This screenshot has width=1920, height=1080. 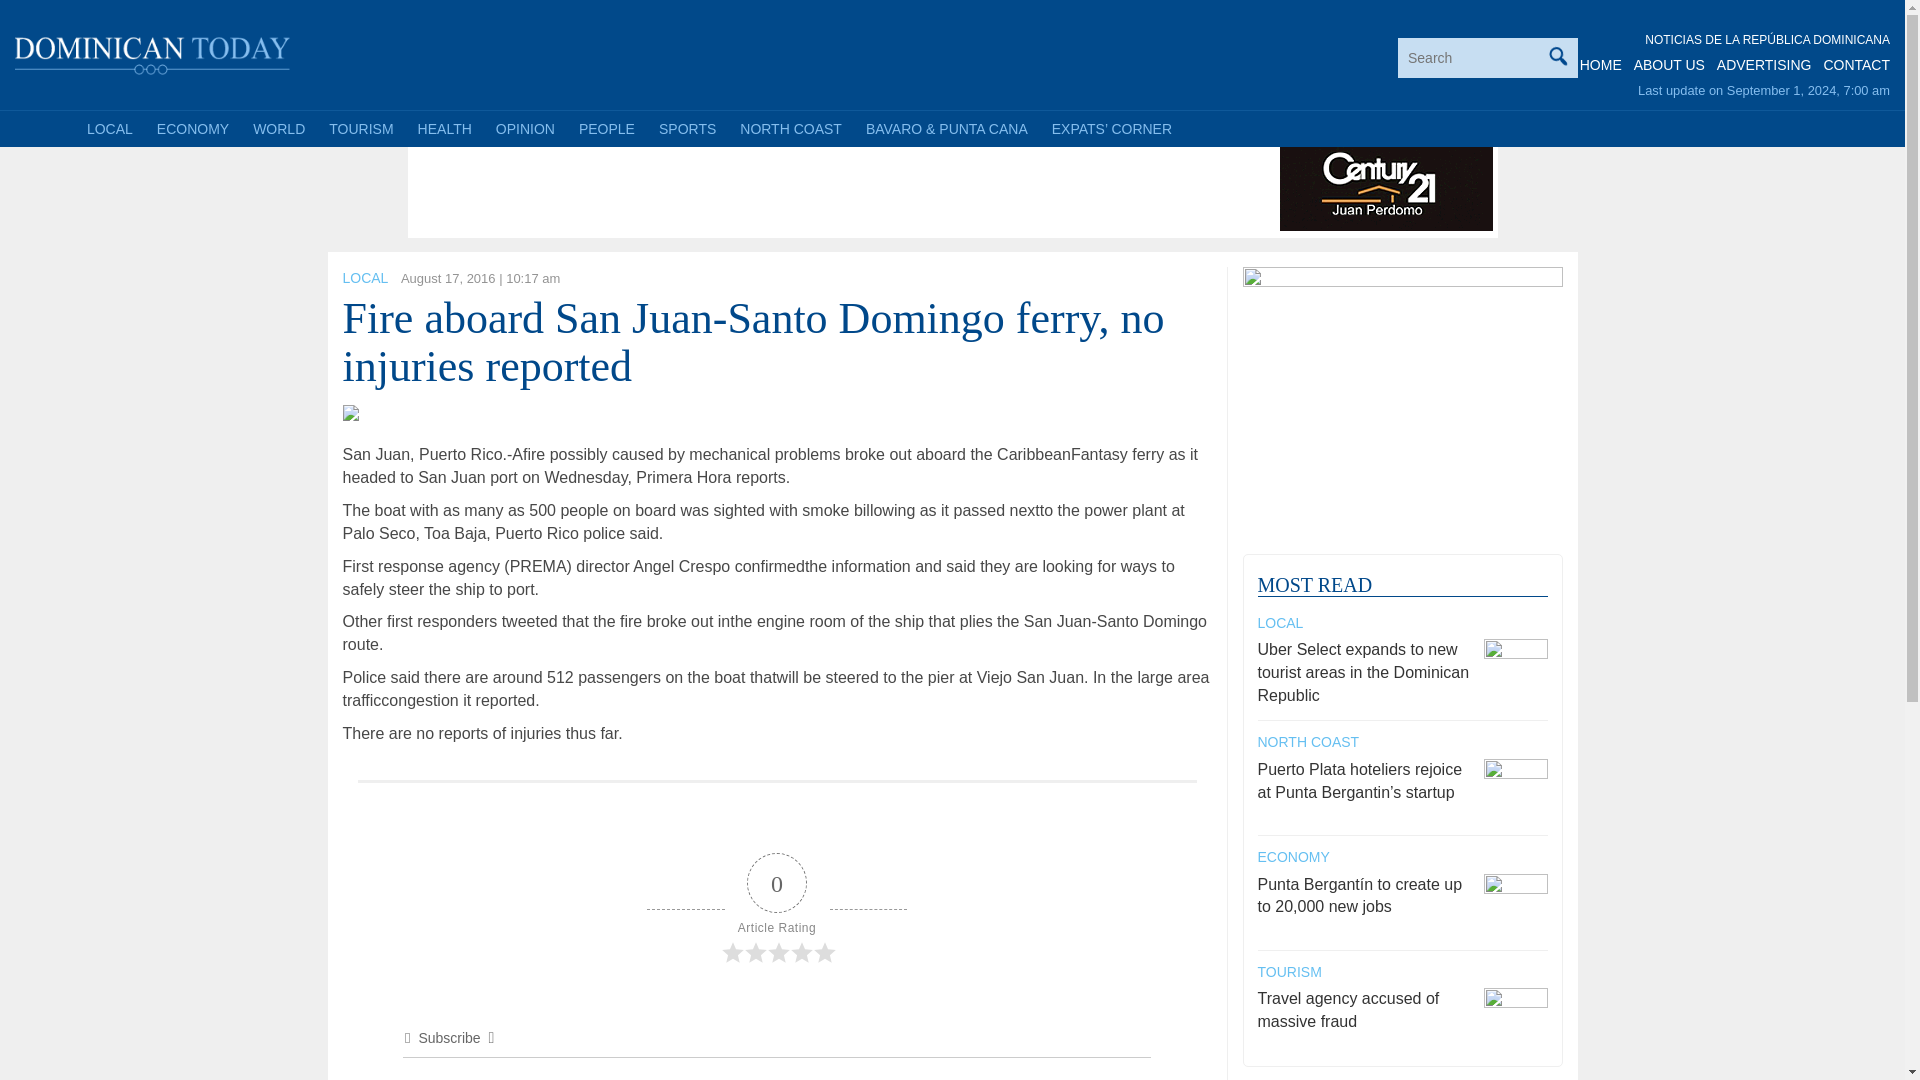 I want to click on NORTH COAST, so click(x=790, y=128).